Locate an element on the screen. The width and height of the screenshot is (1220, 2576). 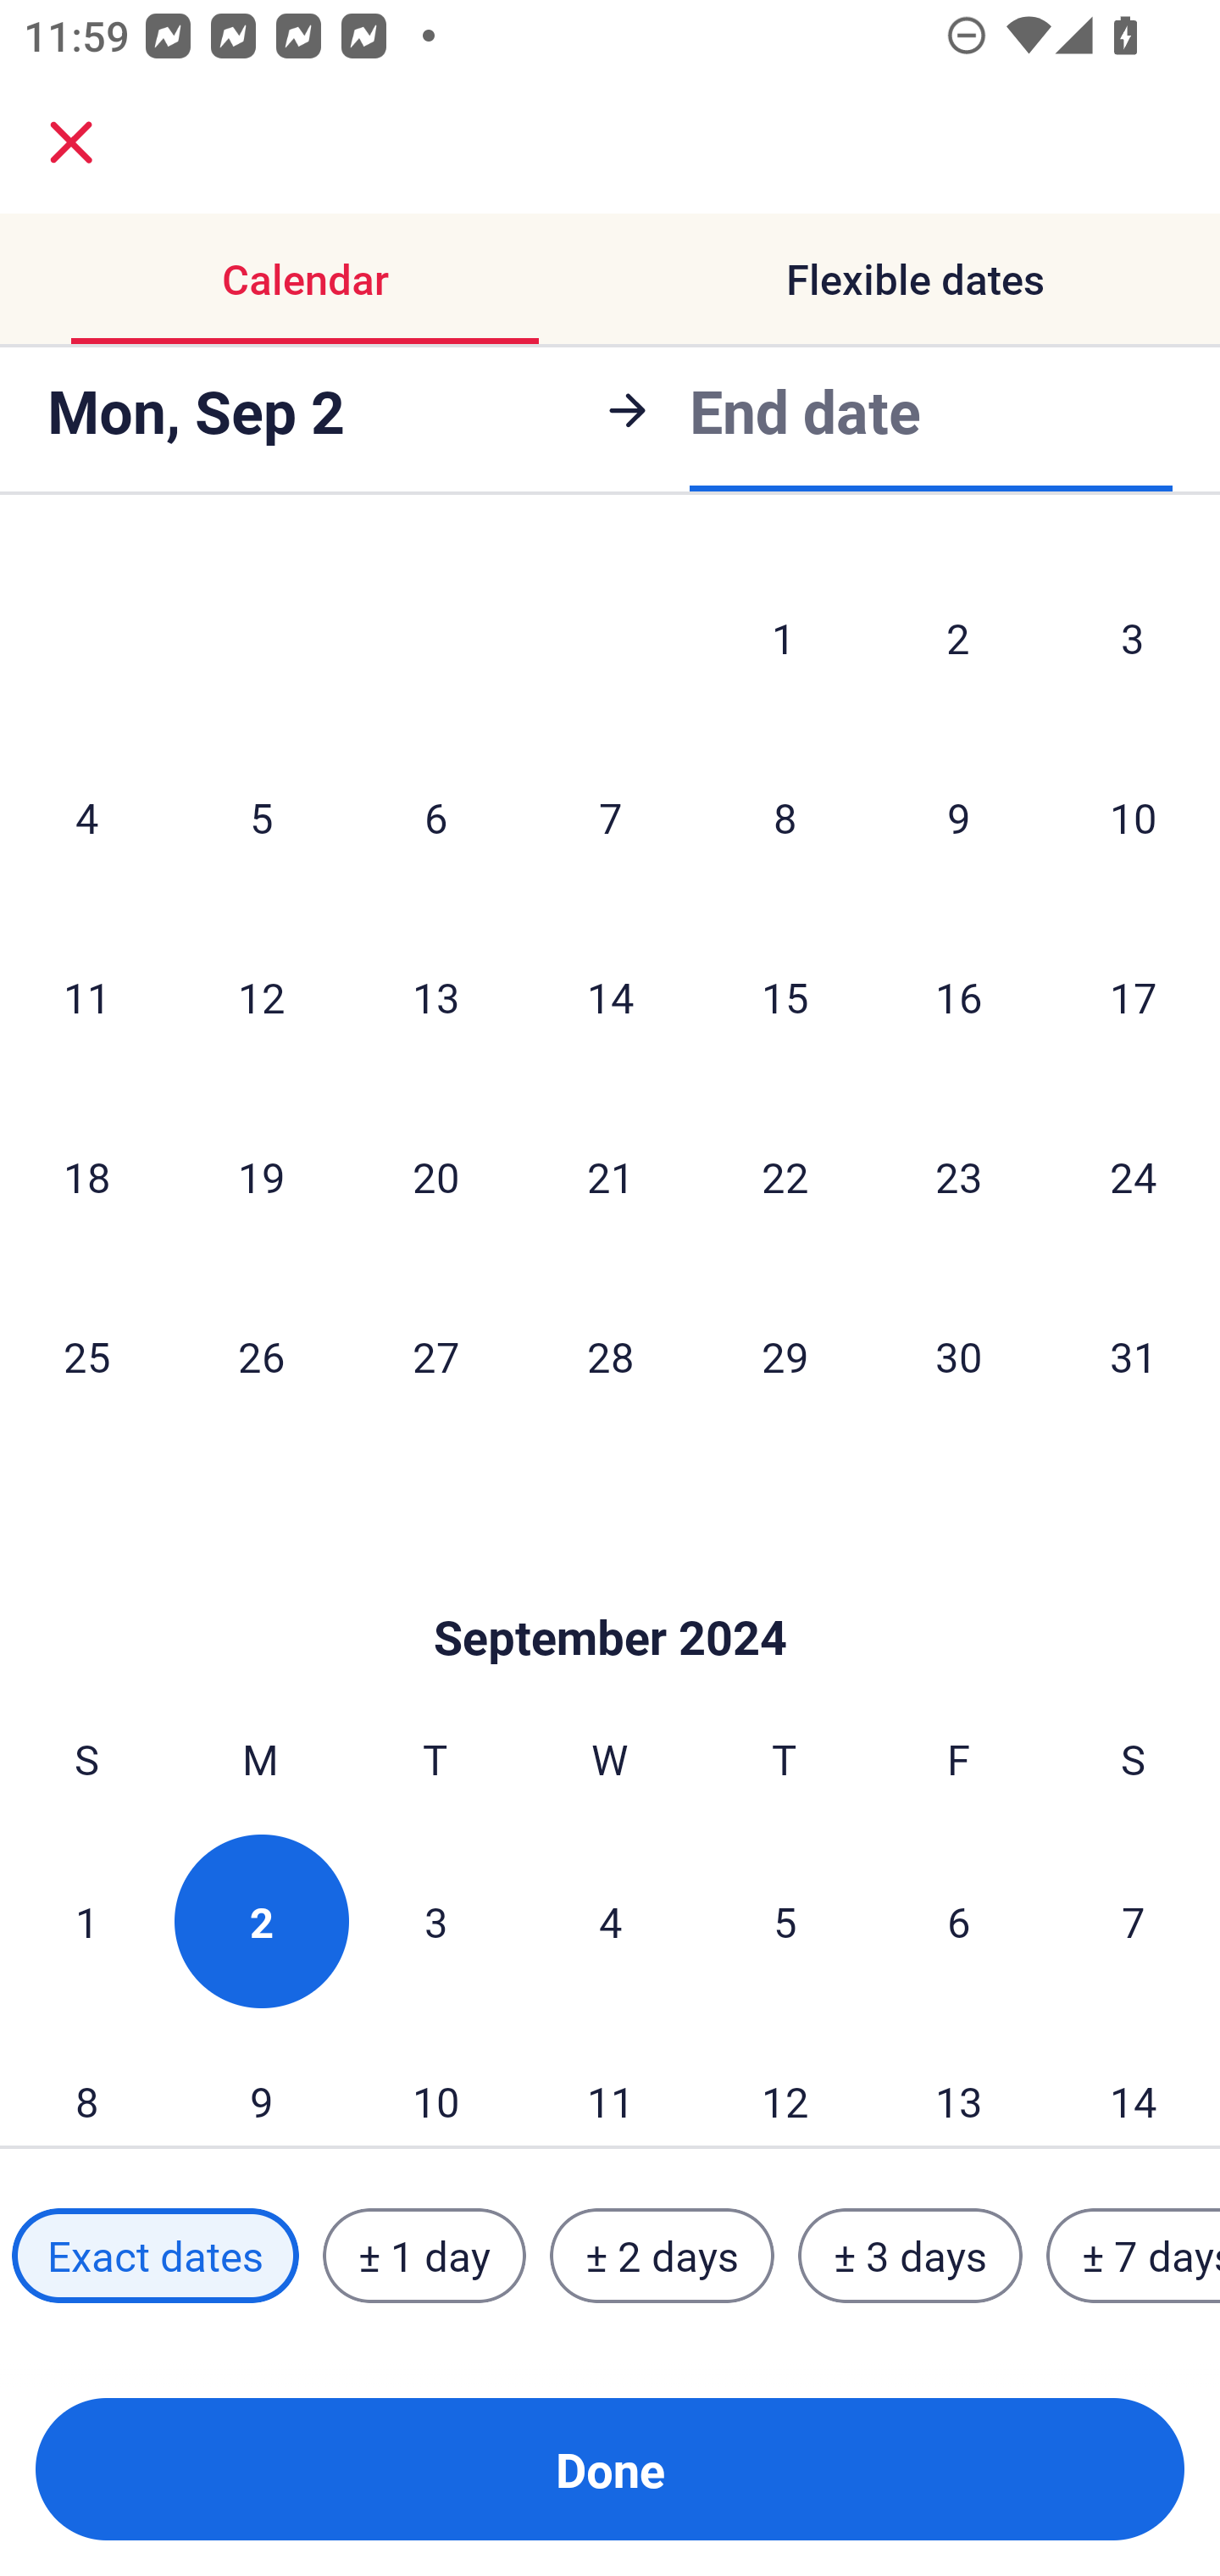
Exact dates is located at coordinates (155, 2255).